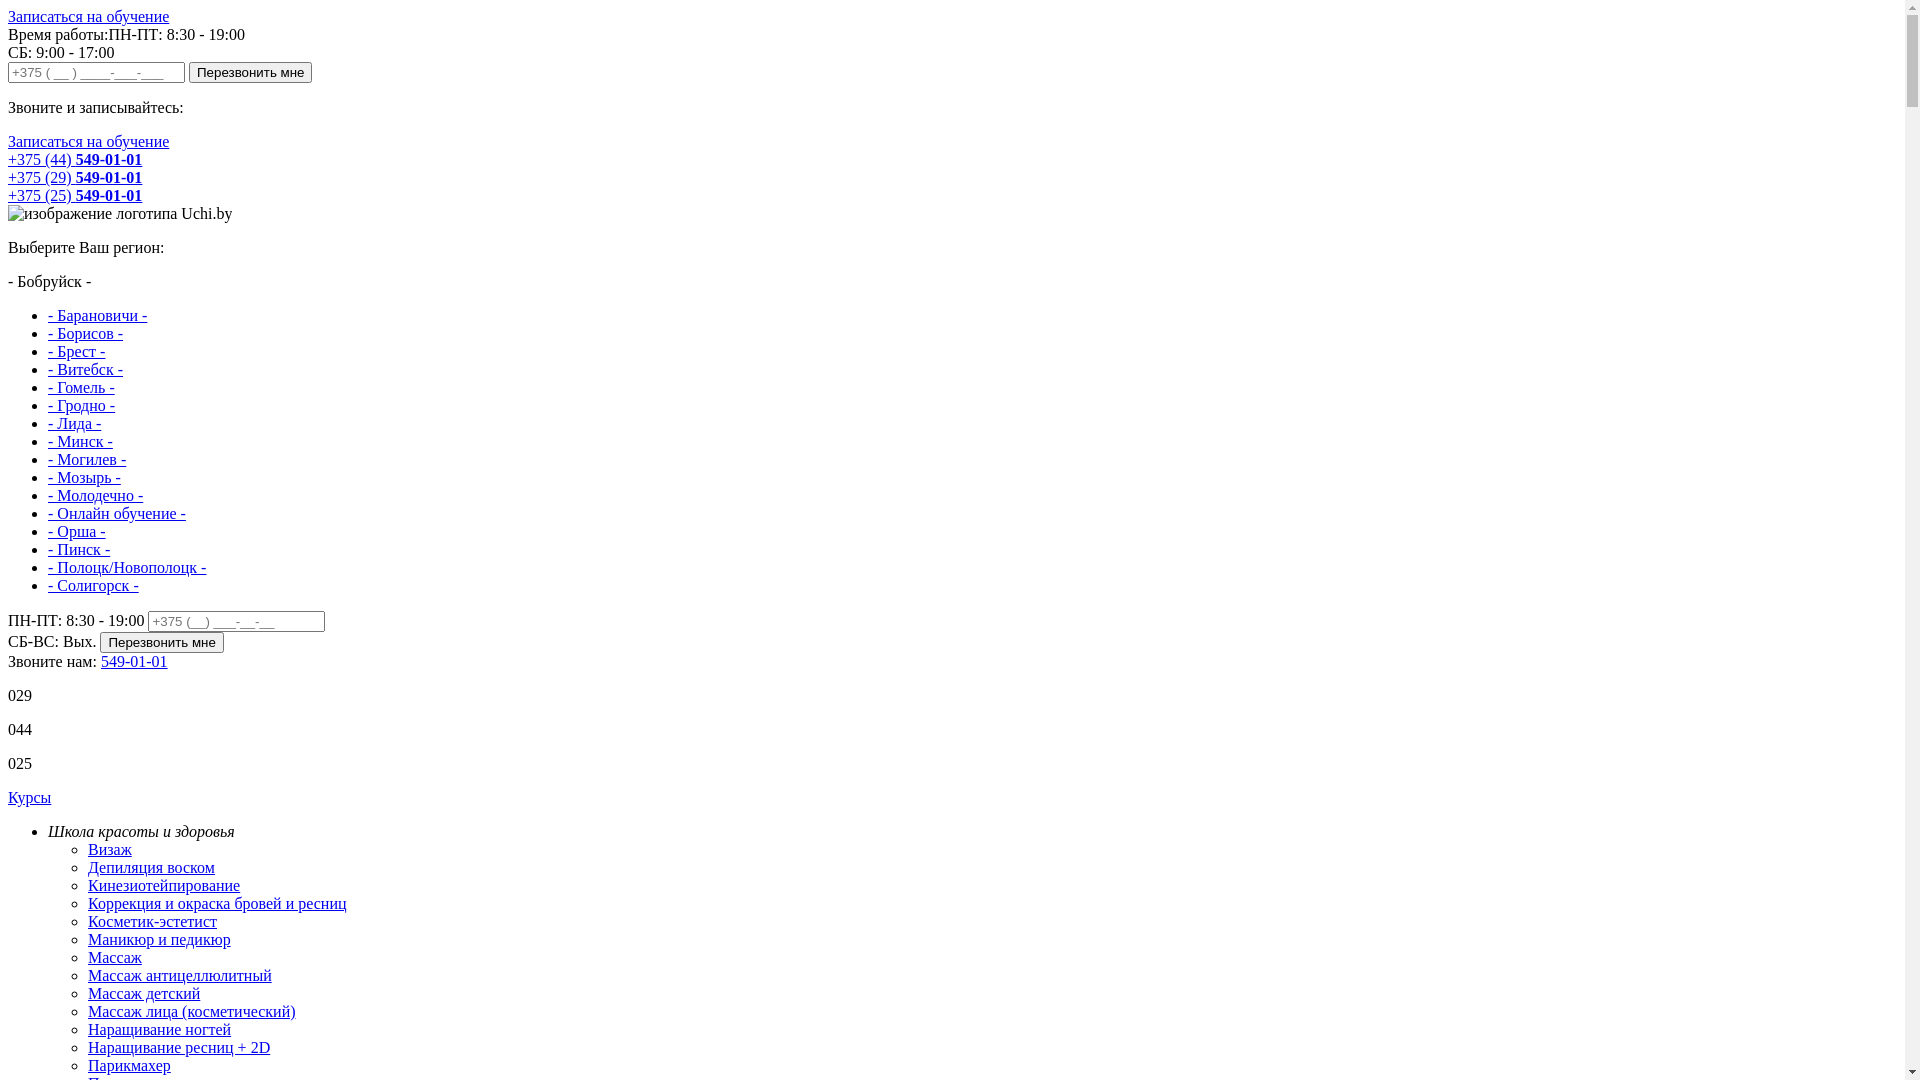 The width and height of the screenshot is (1920, 1080). What do you see at coordinates (134, 662) in the screenshot?
I see `549-01-01` at bounding box center [134, 662].